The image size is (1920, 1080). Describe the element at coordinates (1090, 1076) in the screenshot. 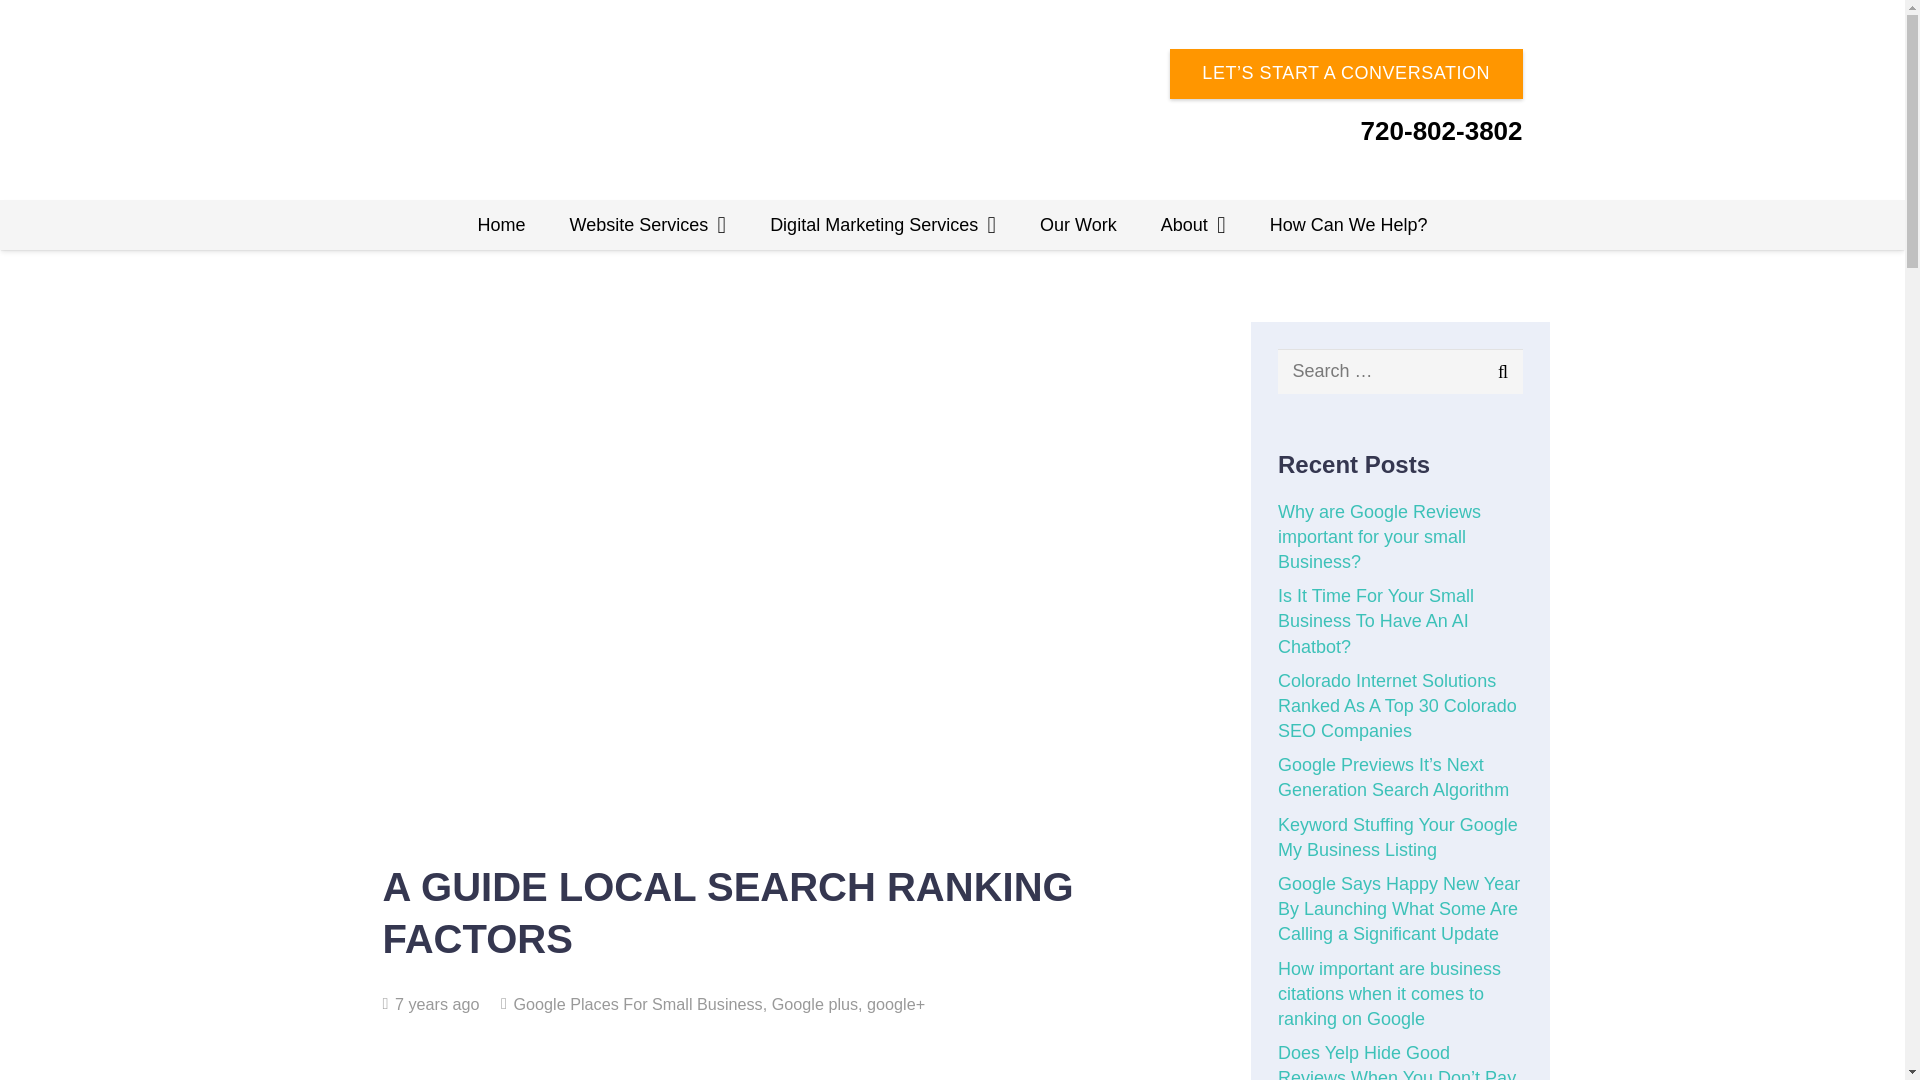

I see `gmaps - Colorado Internet Solutions` at that location.